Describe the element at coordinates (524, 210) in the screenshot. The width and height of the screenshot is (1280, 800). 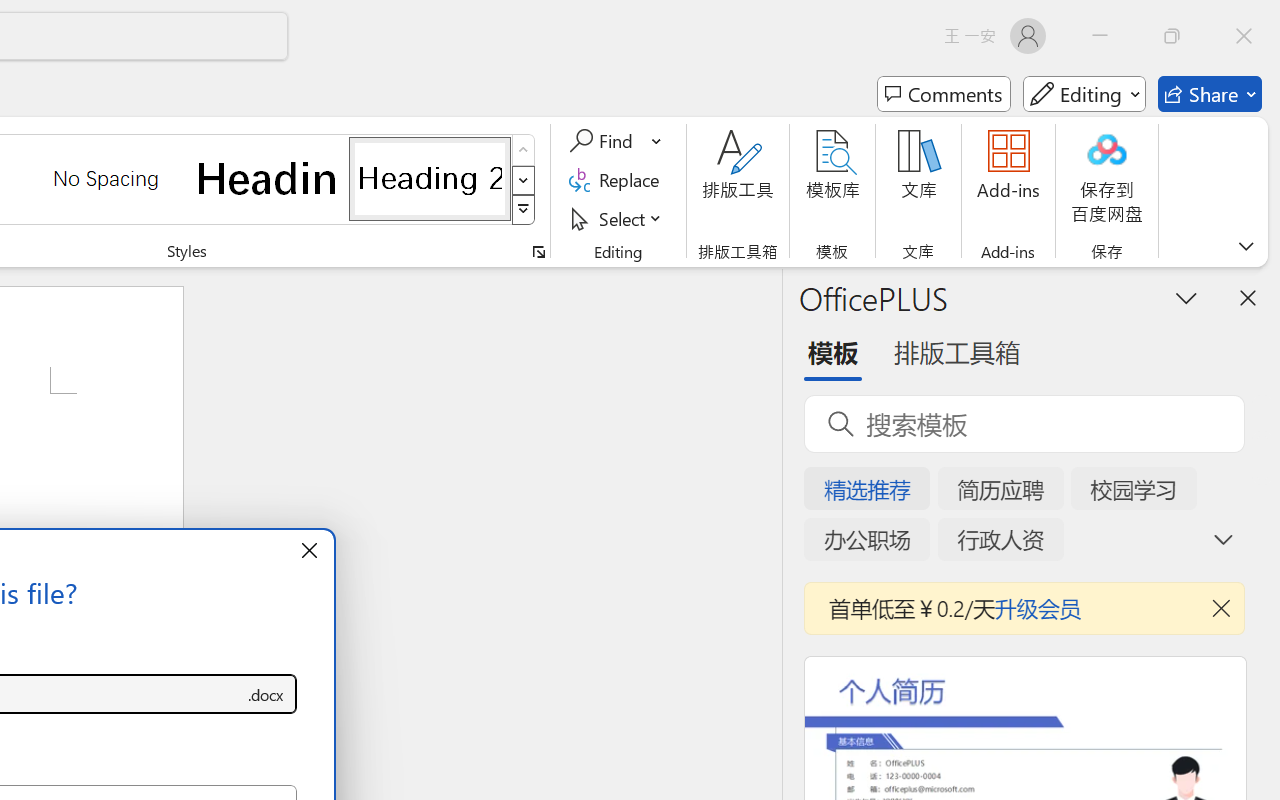
I see `Styles` at that location.